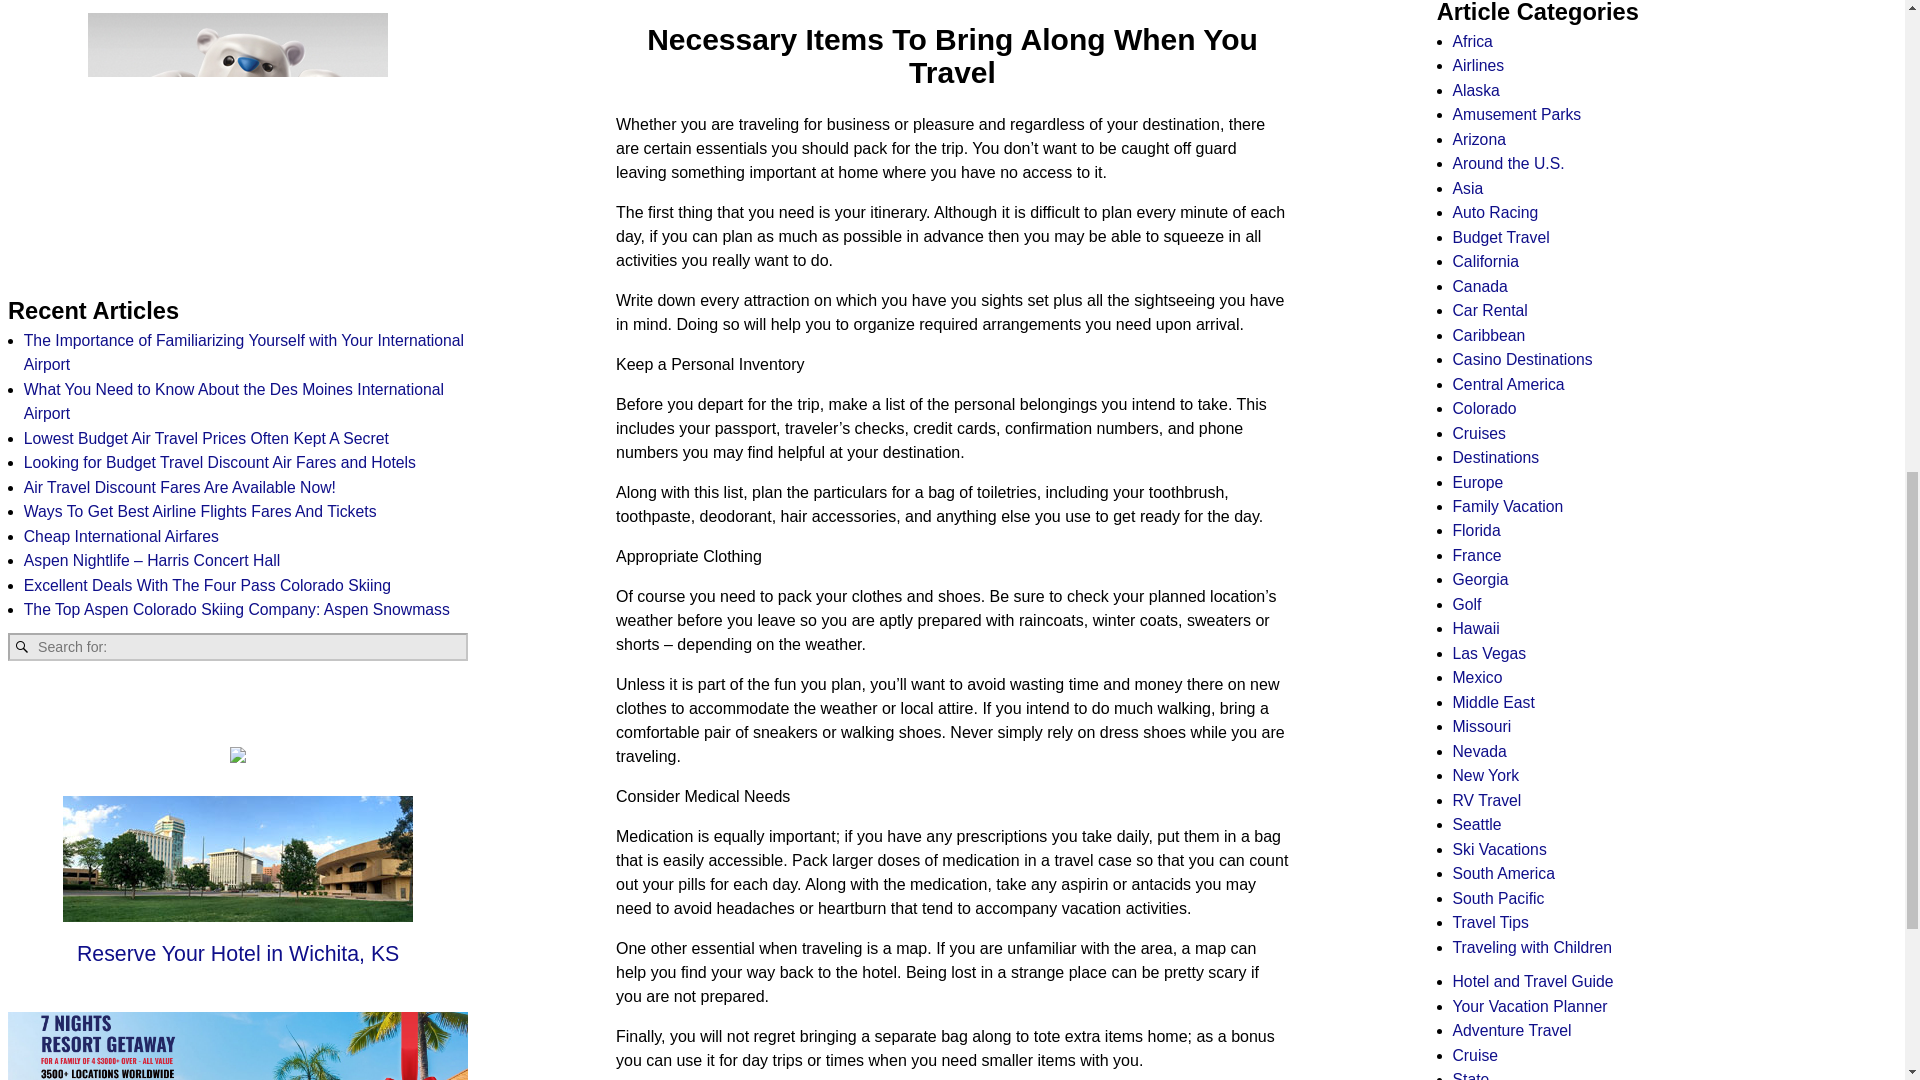 This screenshot has height=1080, width=1920. I want to click on Lowest Budget Air Travel Prices Often Kept A Secret, so click(206, 438).